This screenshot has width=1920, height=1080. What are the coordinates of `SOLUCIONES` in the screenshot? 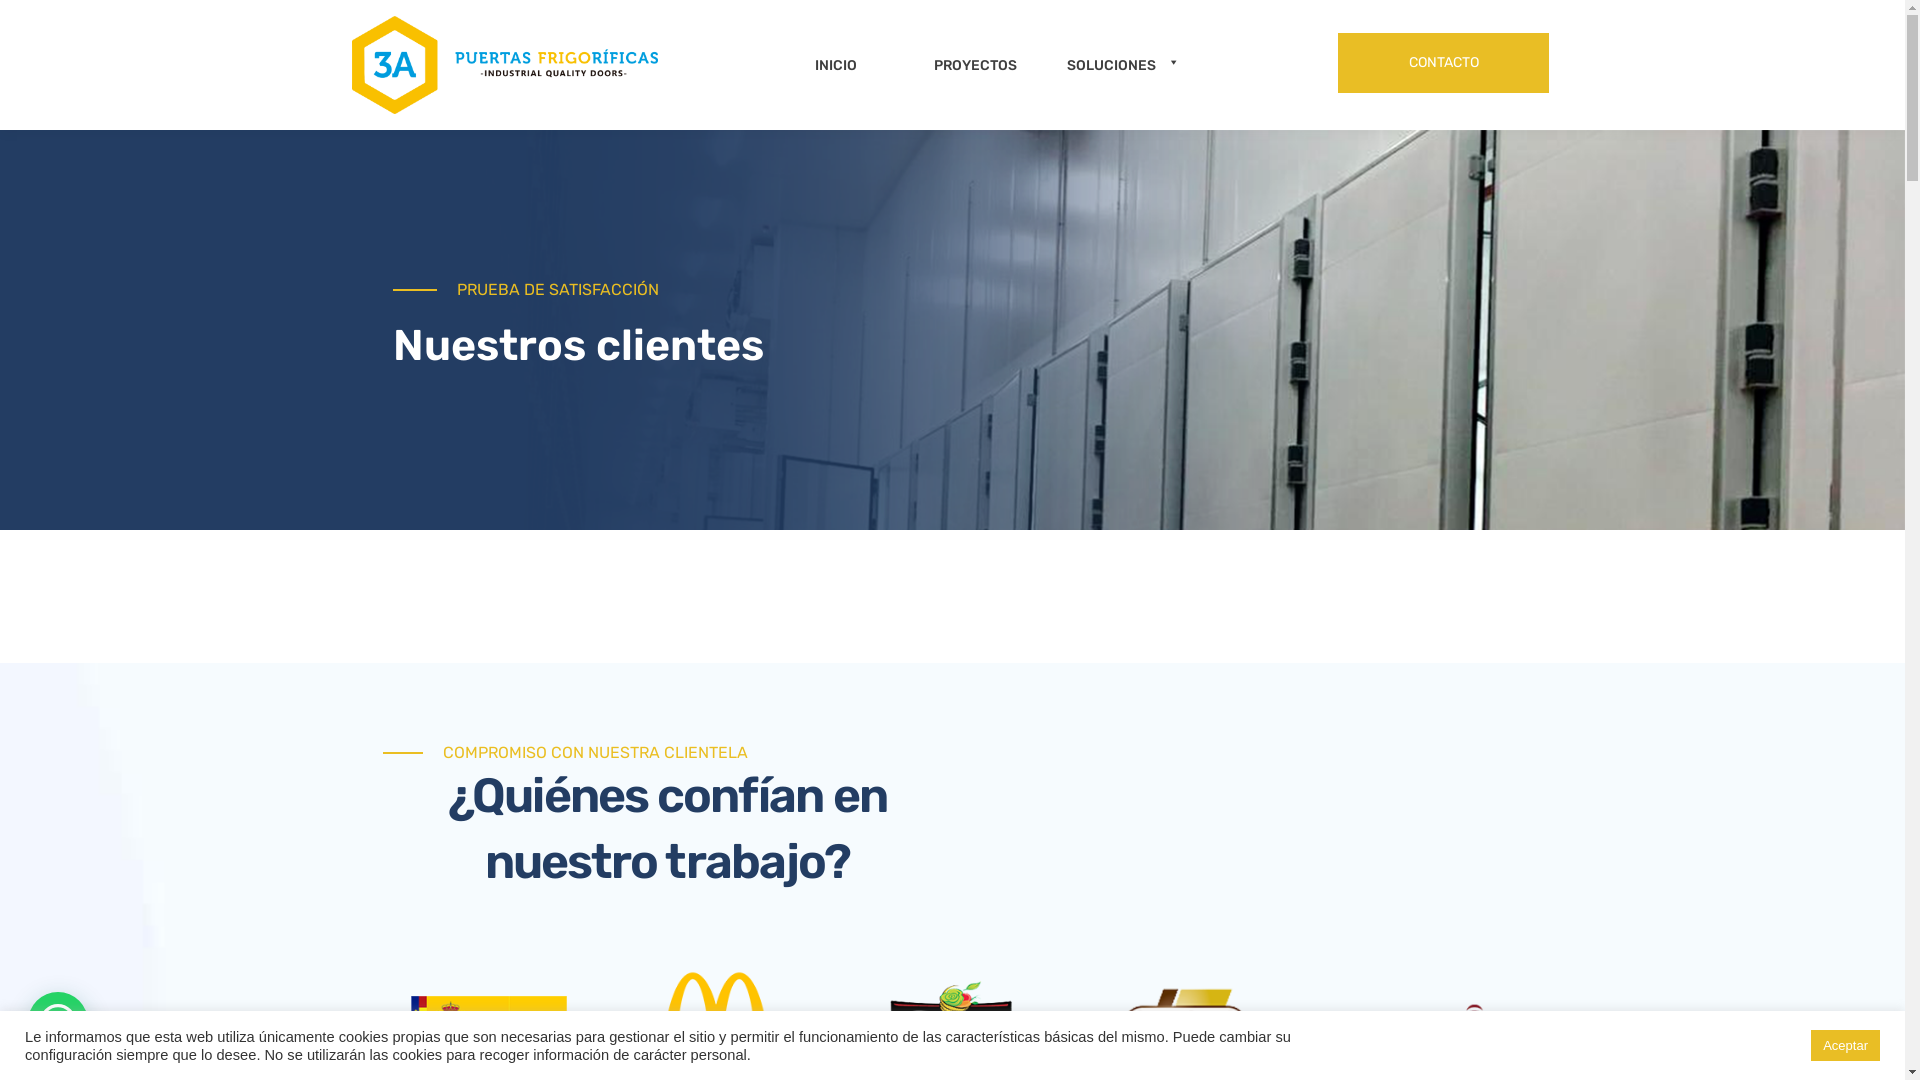 It's located at (1125, 65).